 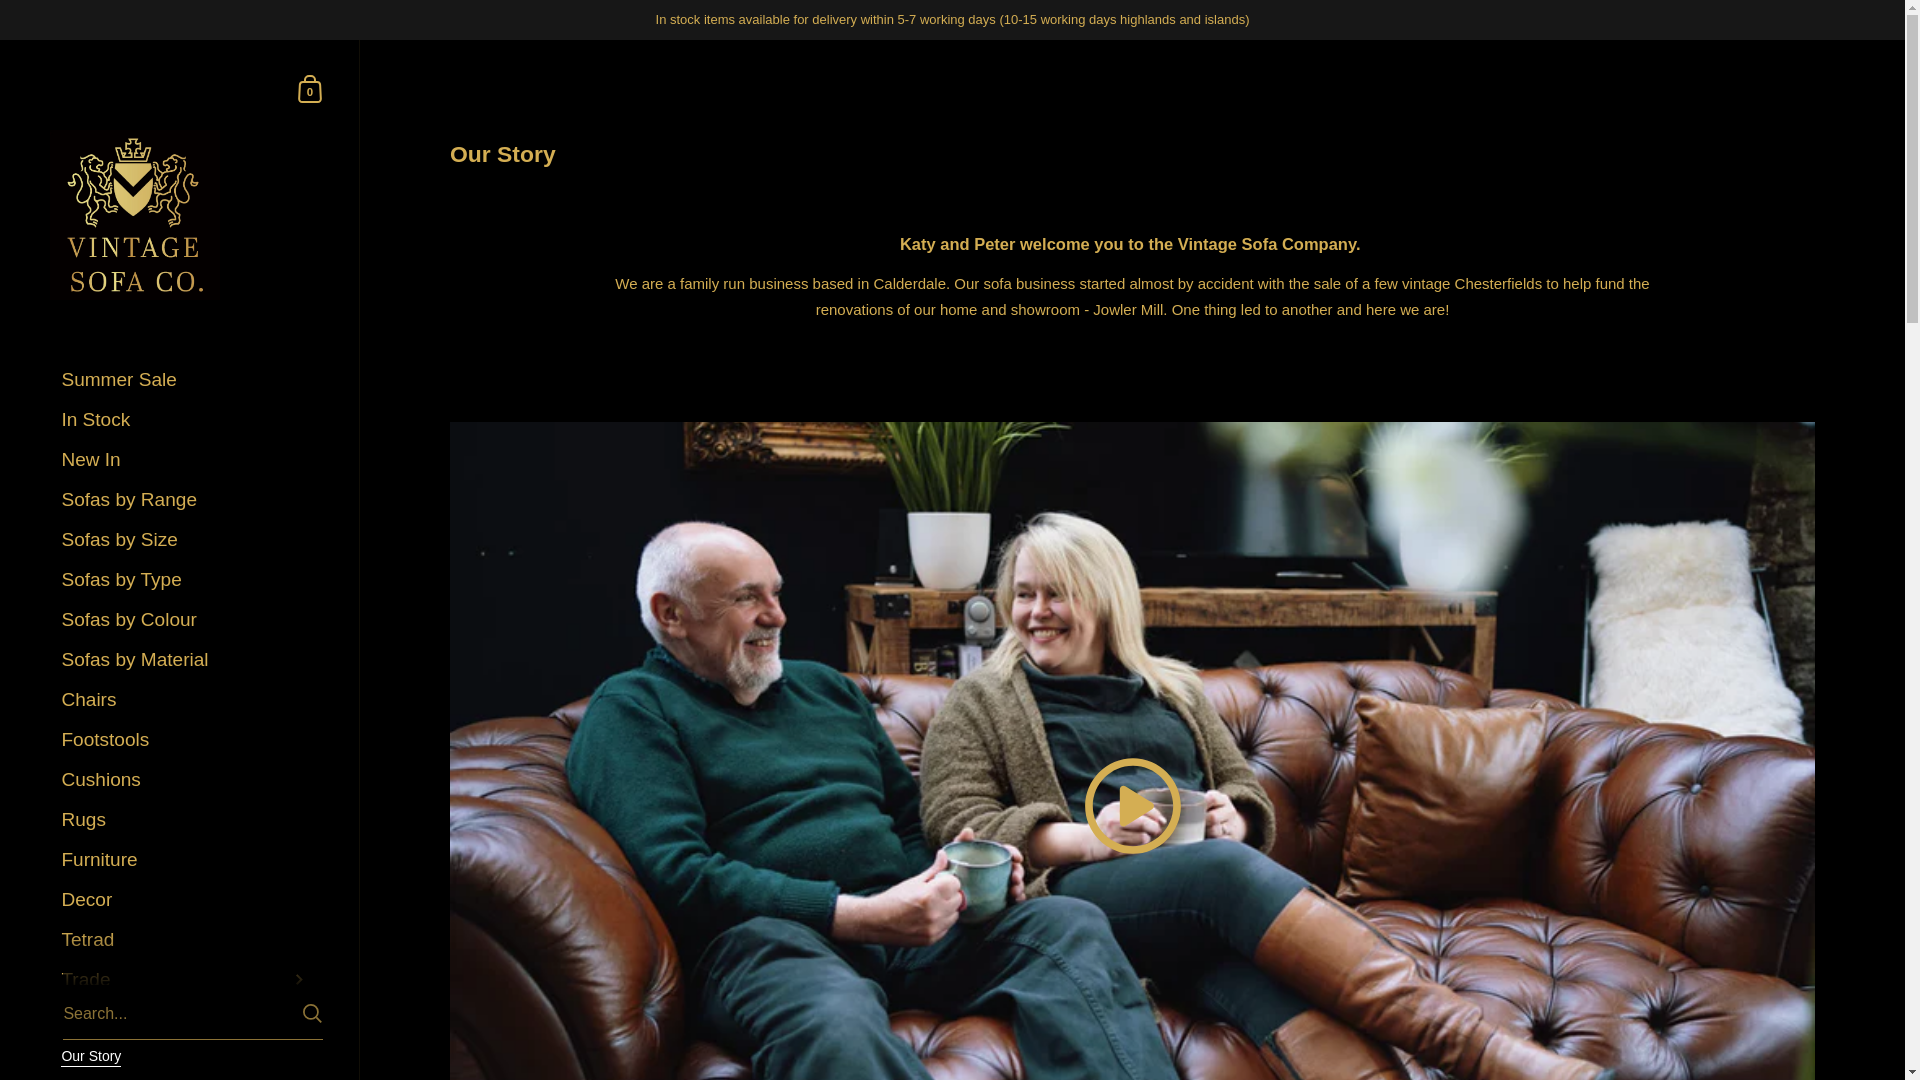 I want to click on Tetrad, so click(x=186, y=940).